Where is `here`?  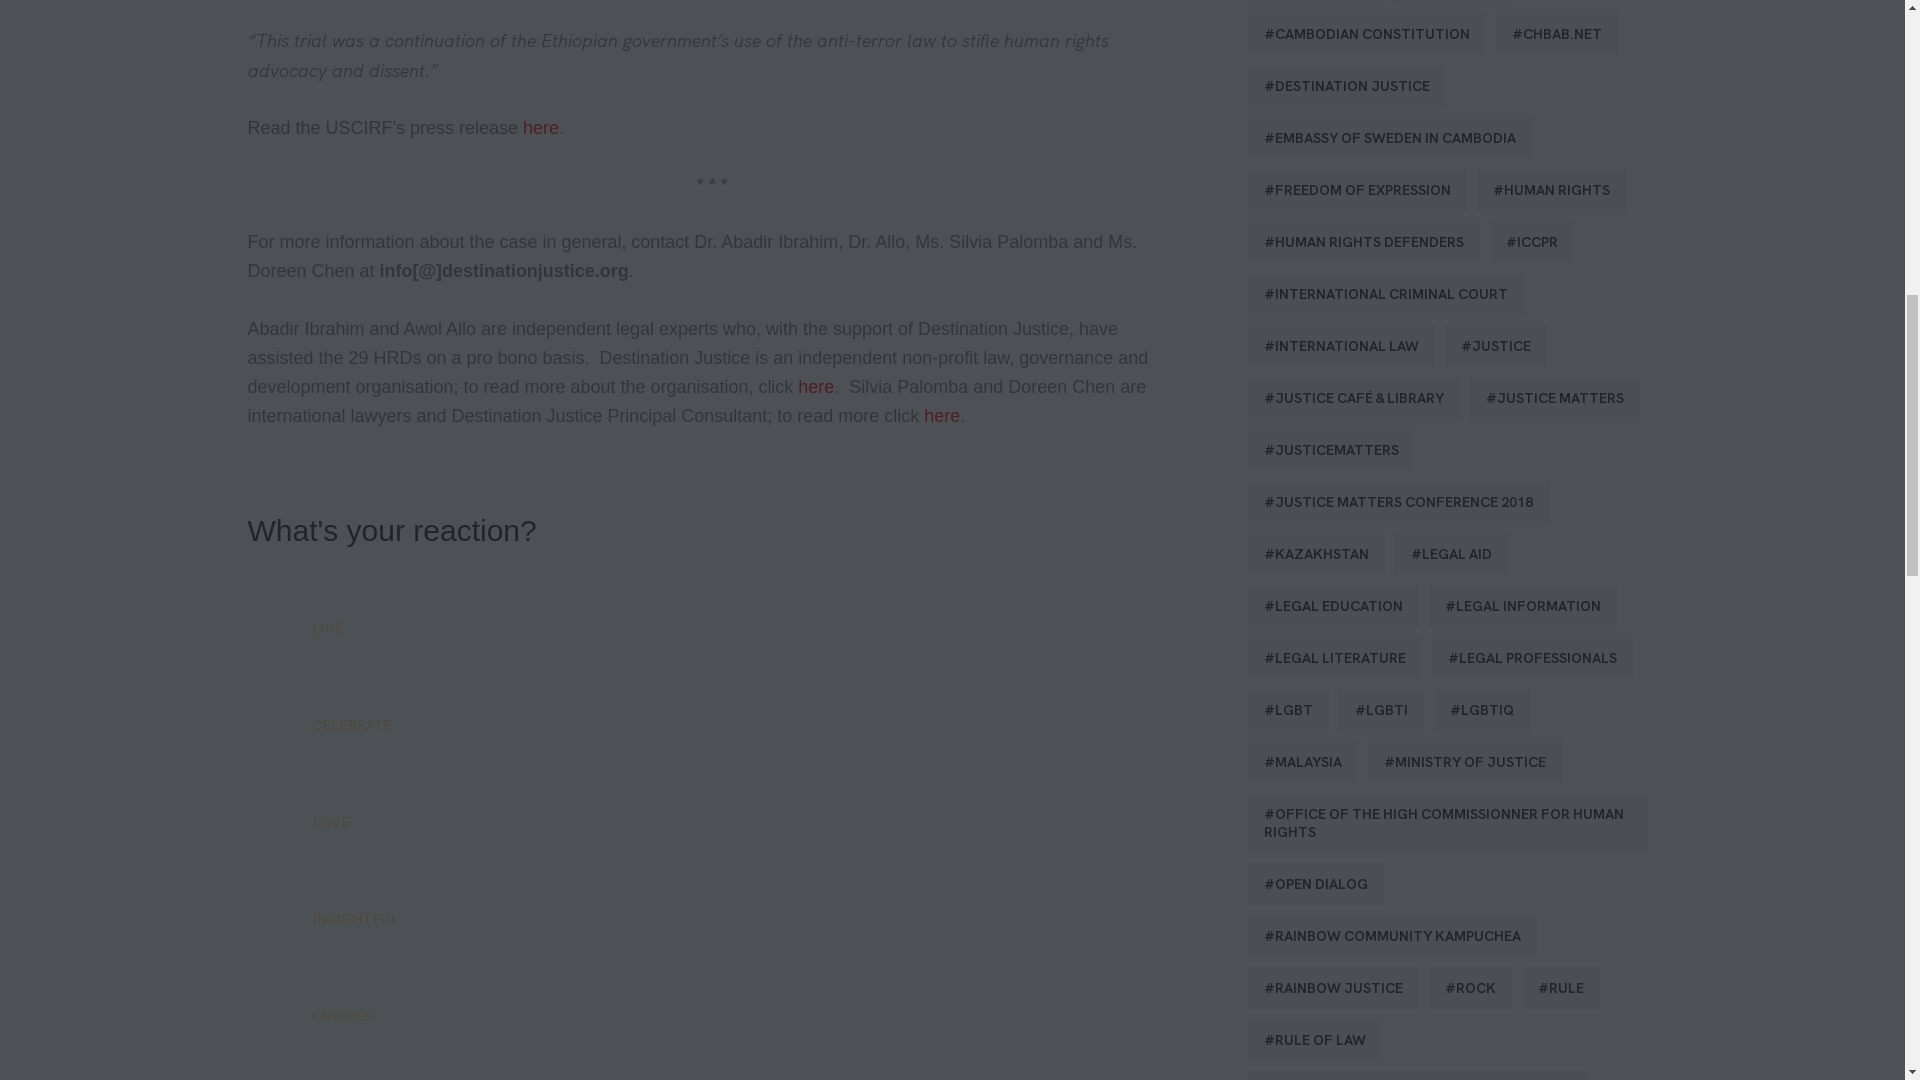
here is located at coordinates (540, 128).